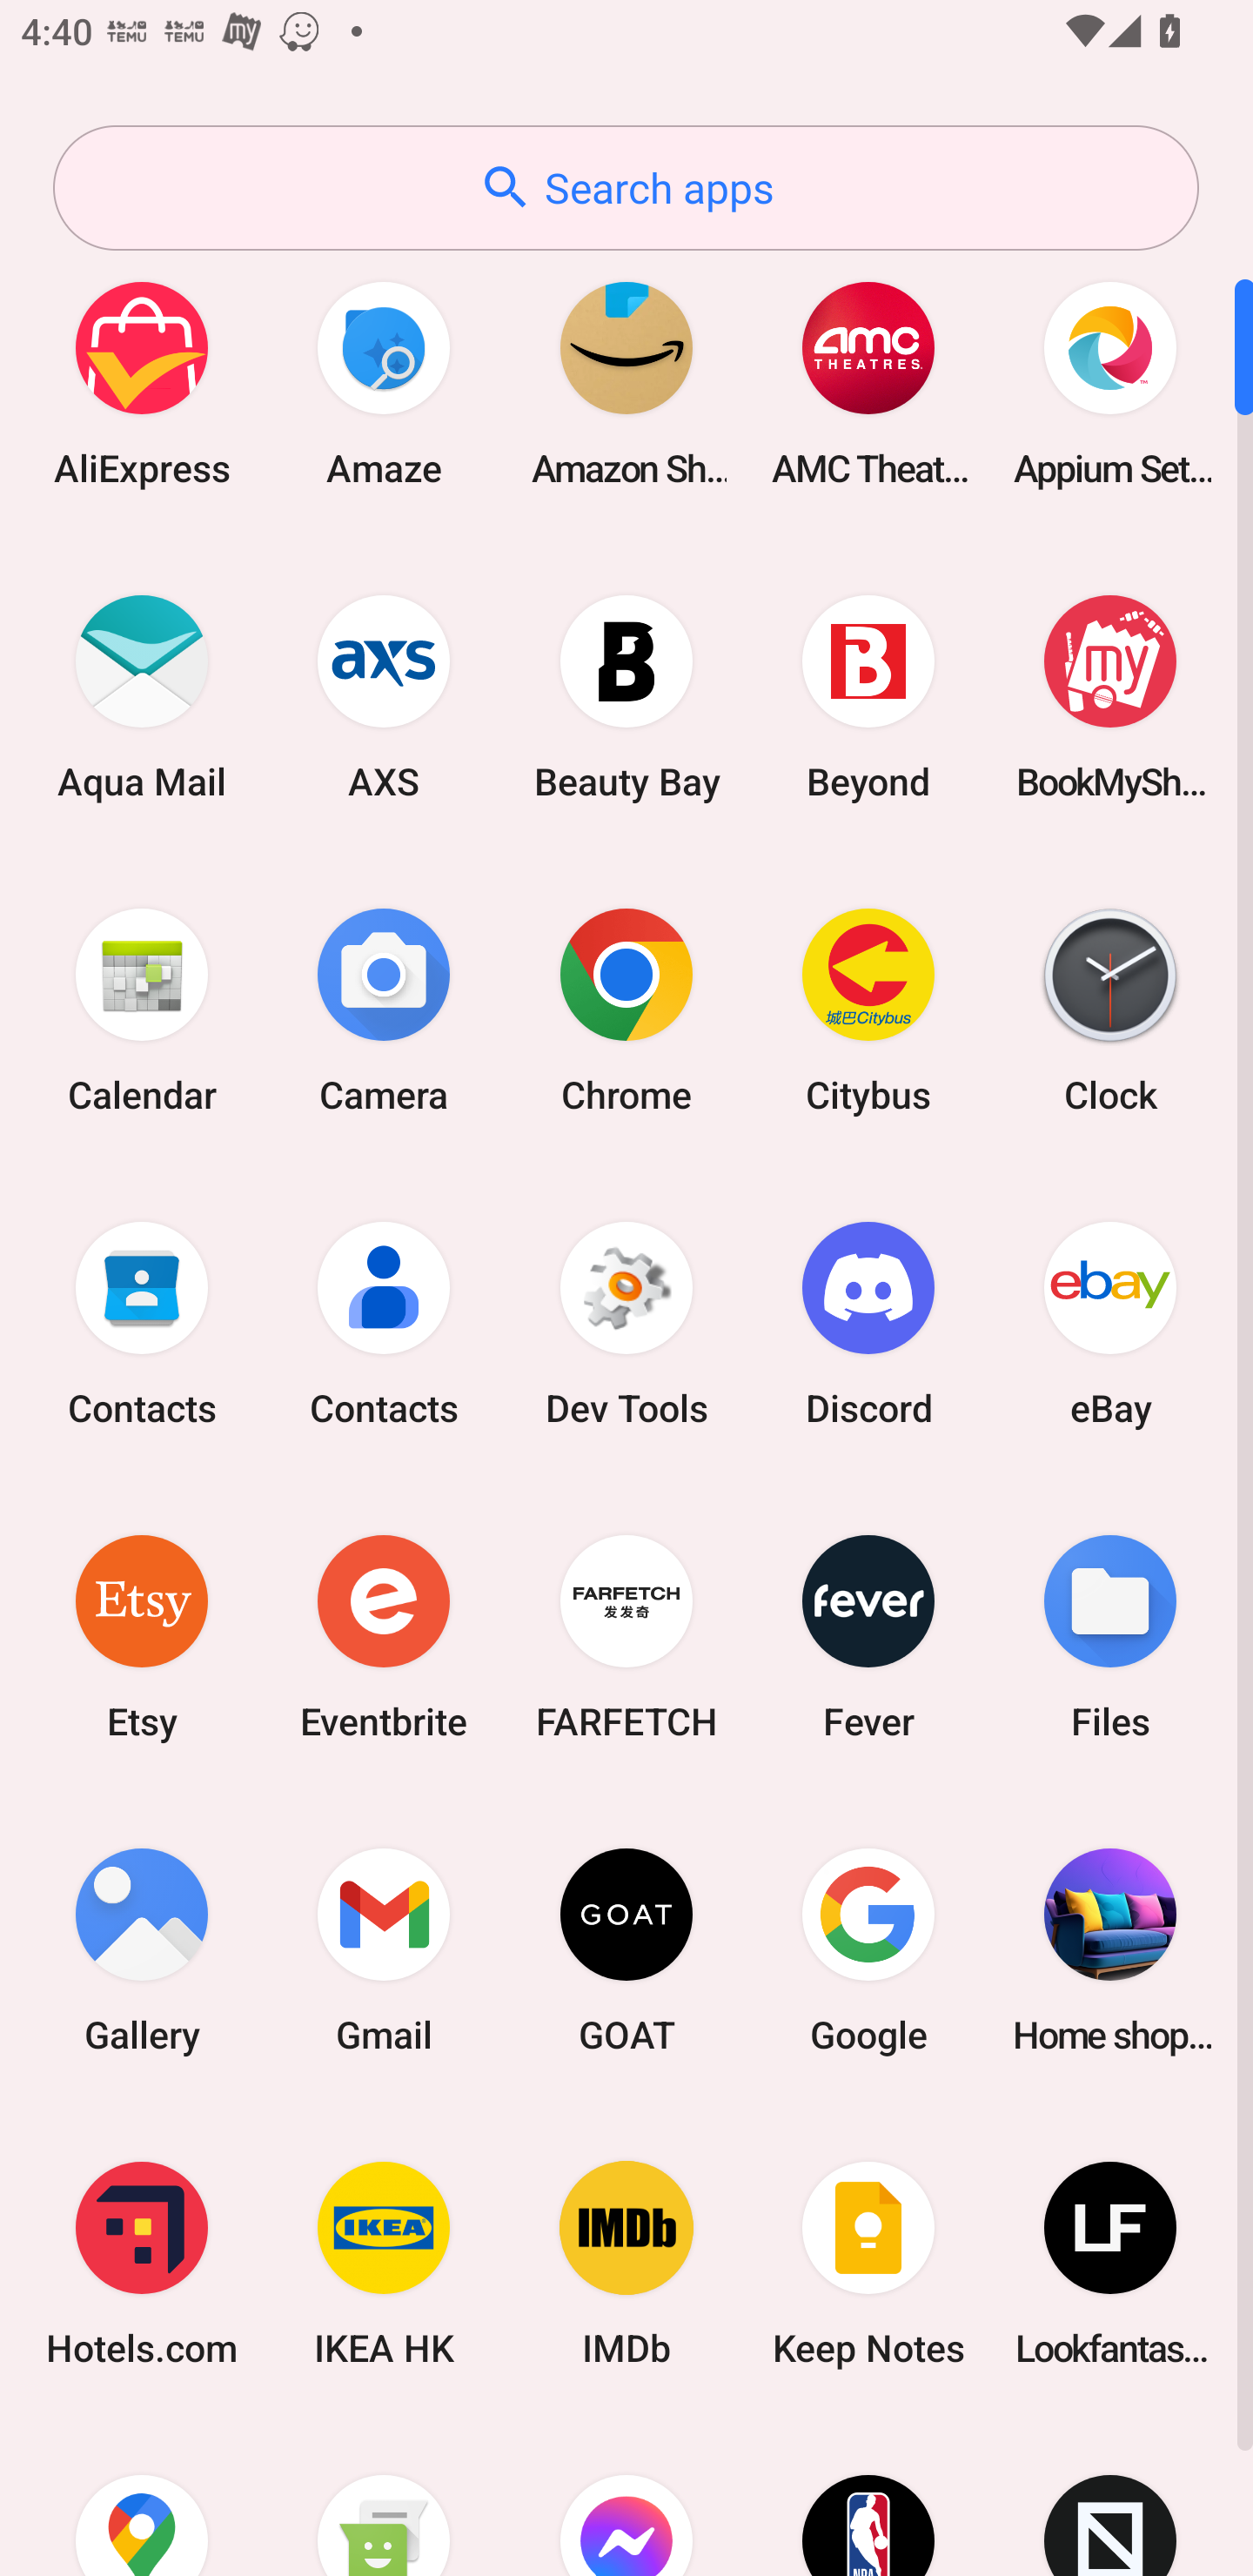 This screenshot has height=2576, width=1253. Describe the element at coordinates (1110, 696) in the screenshot. I see `BookMyShow` at that location.